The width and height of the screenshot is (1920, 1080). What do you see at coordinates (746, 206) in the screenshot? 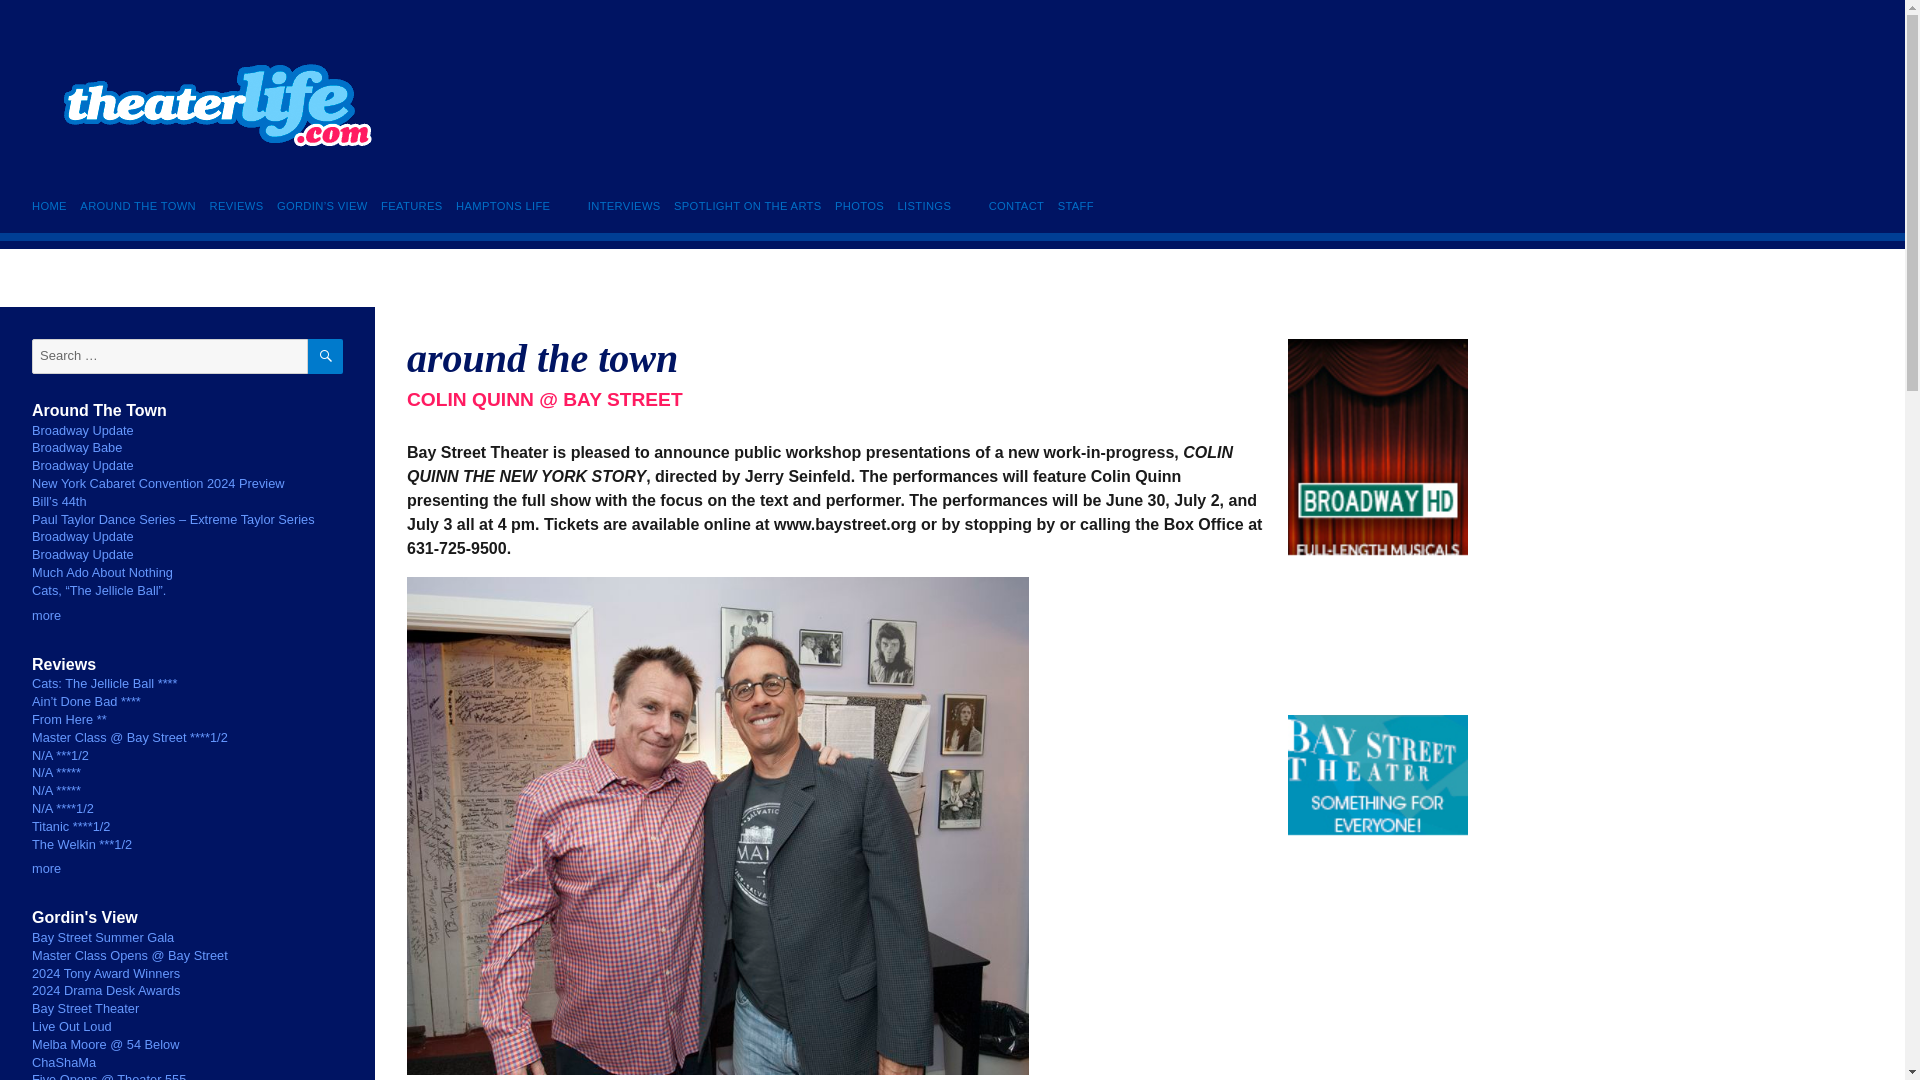
I see `SPOTLIGHT ON THE ARTS` at bounding box center [746, 206].